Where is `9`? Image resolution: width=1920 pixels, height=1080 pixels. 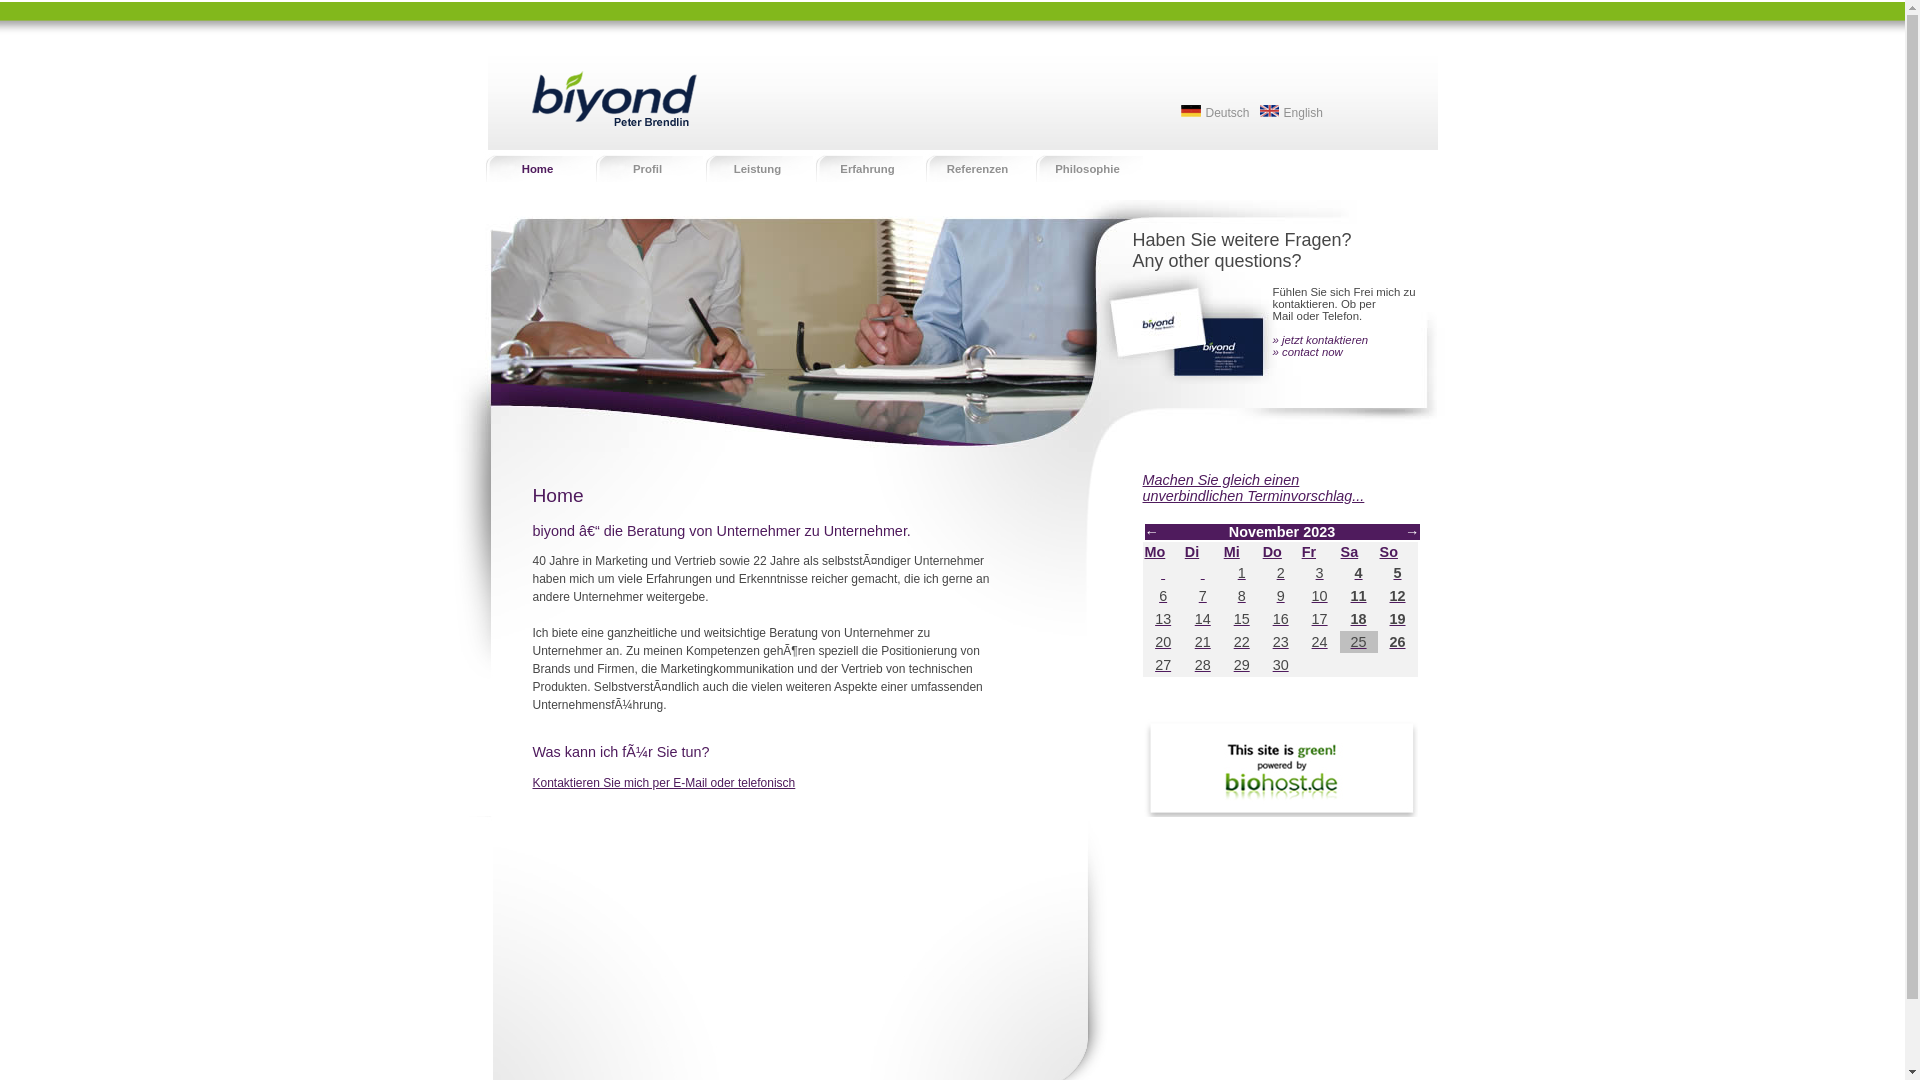 9 is located at coordinates (1281, 596).